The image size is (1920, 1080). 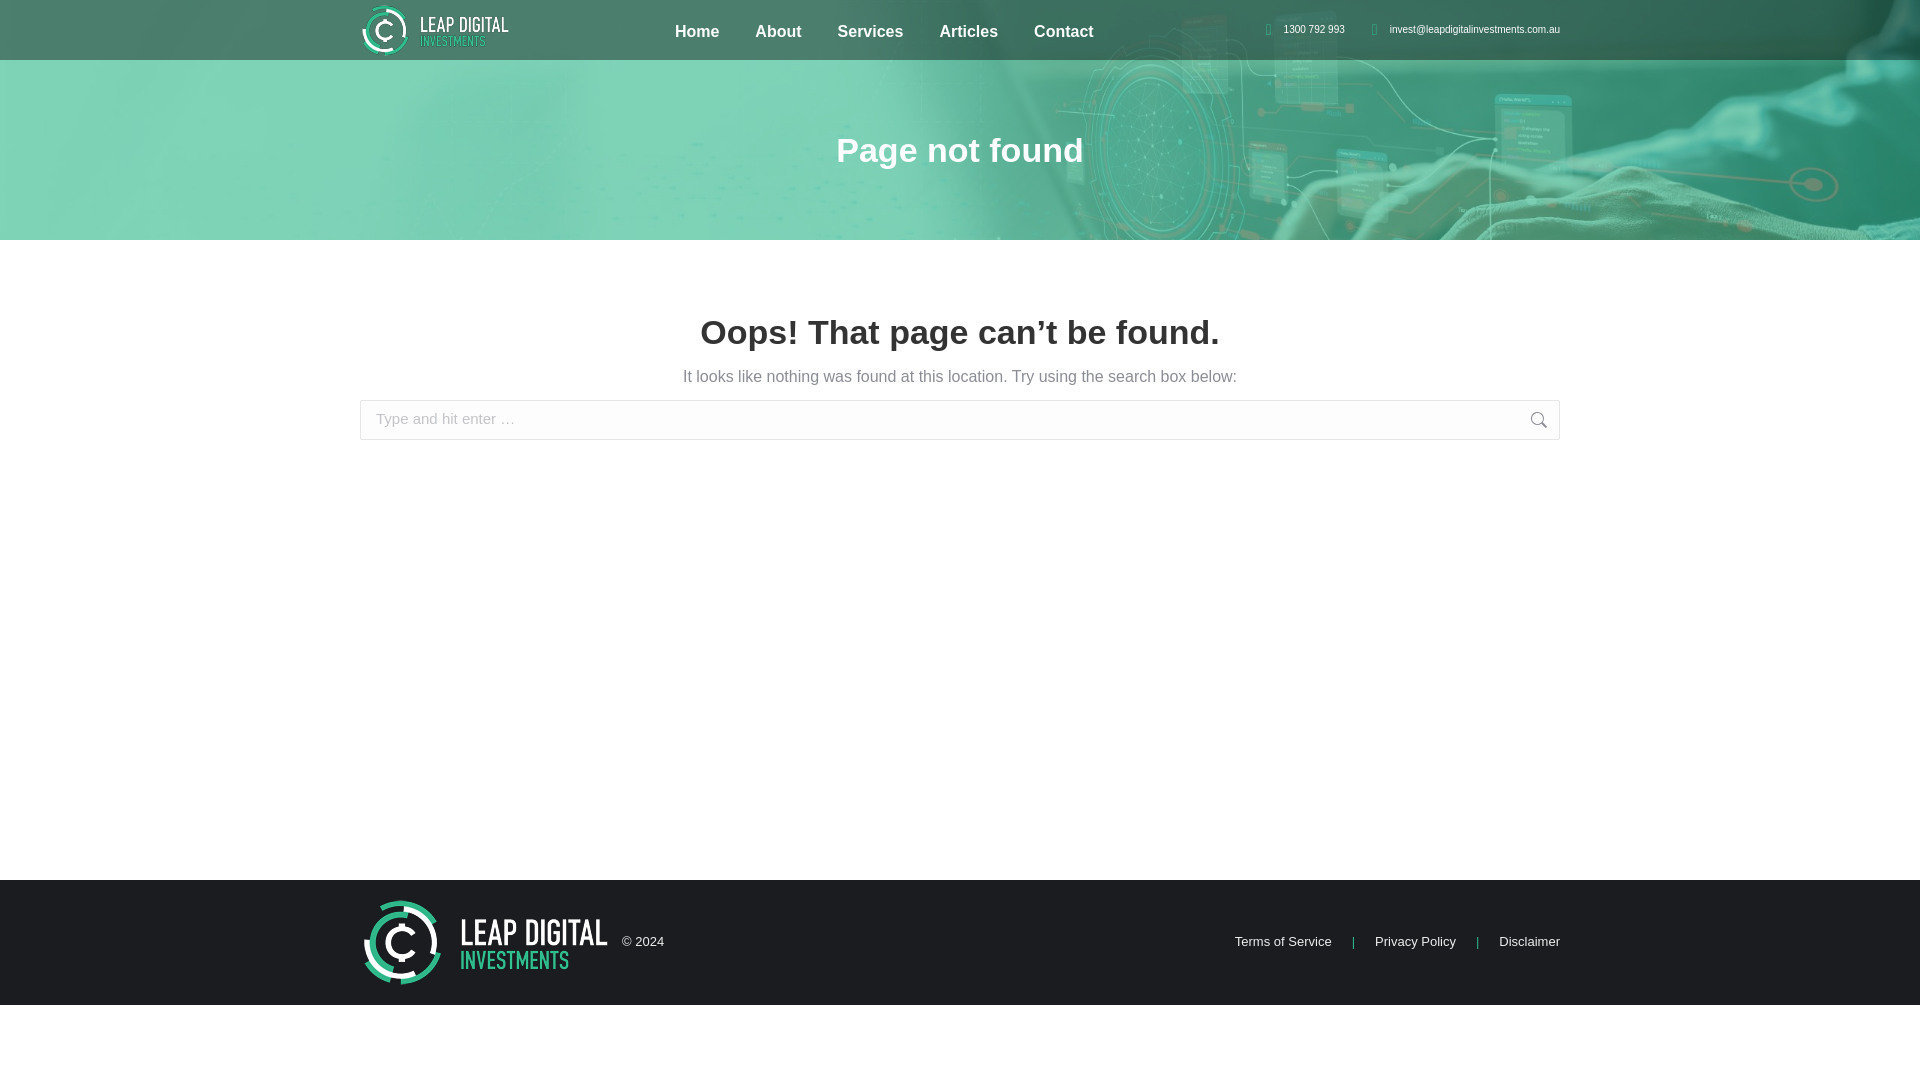 I want to click on Articles, so click(x=968, y=32).